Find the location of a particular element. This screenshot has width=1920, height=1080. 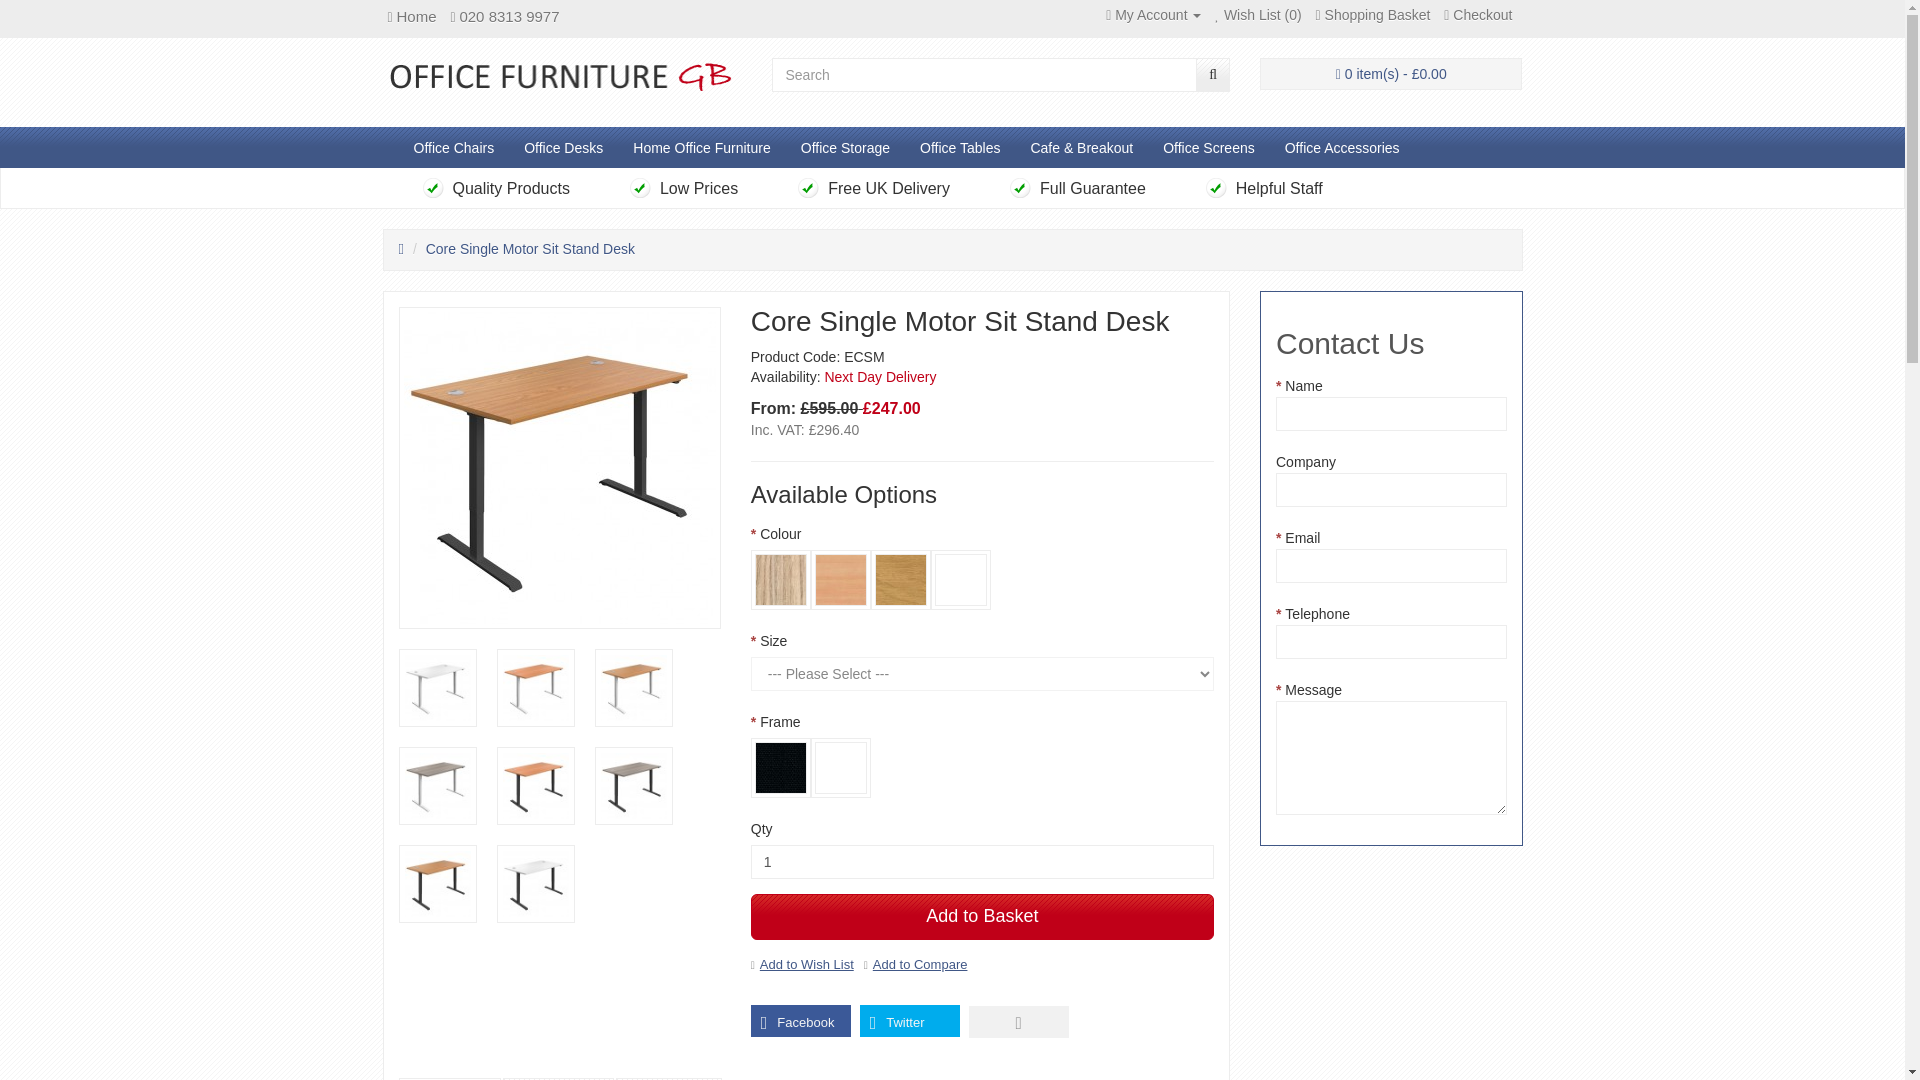

Checkout is located at coordinates (1478, 14).